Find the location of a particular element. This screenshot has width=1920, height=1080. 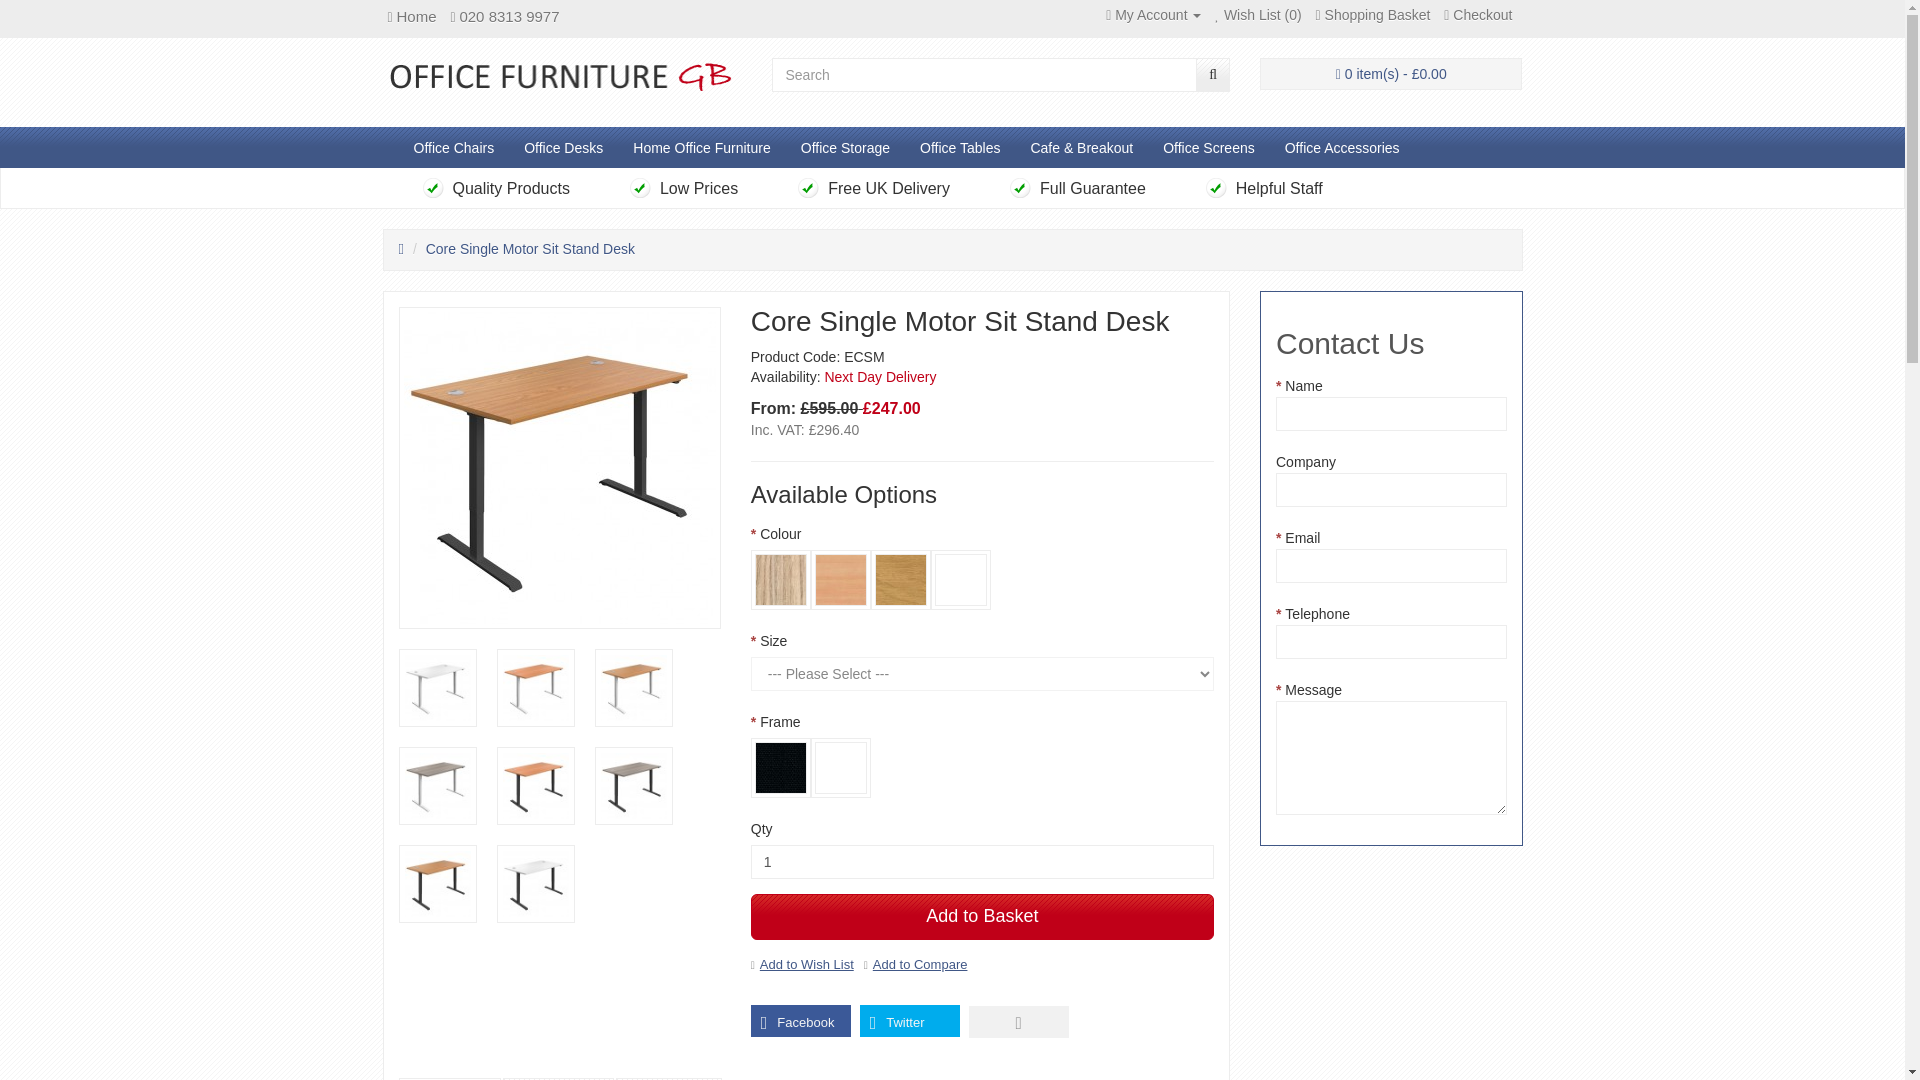

Checkout is located at coordinates (1478, 14).